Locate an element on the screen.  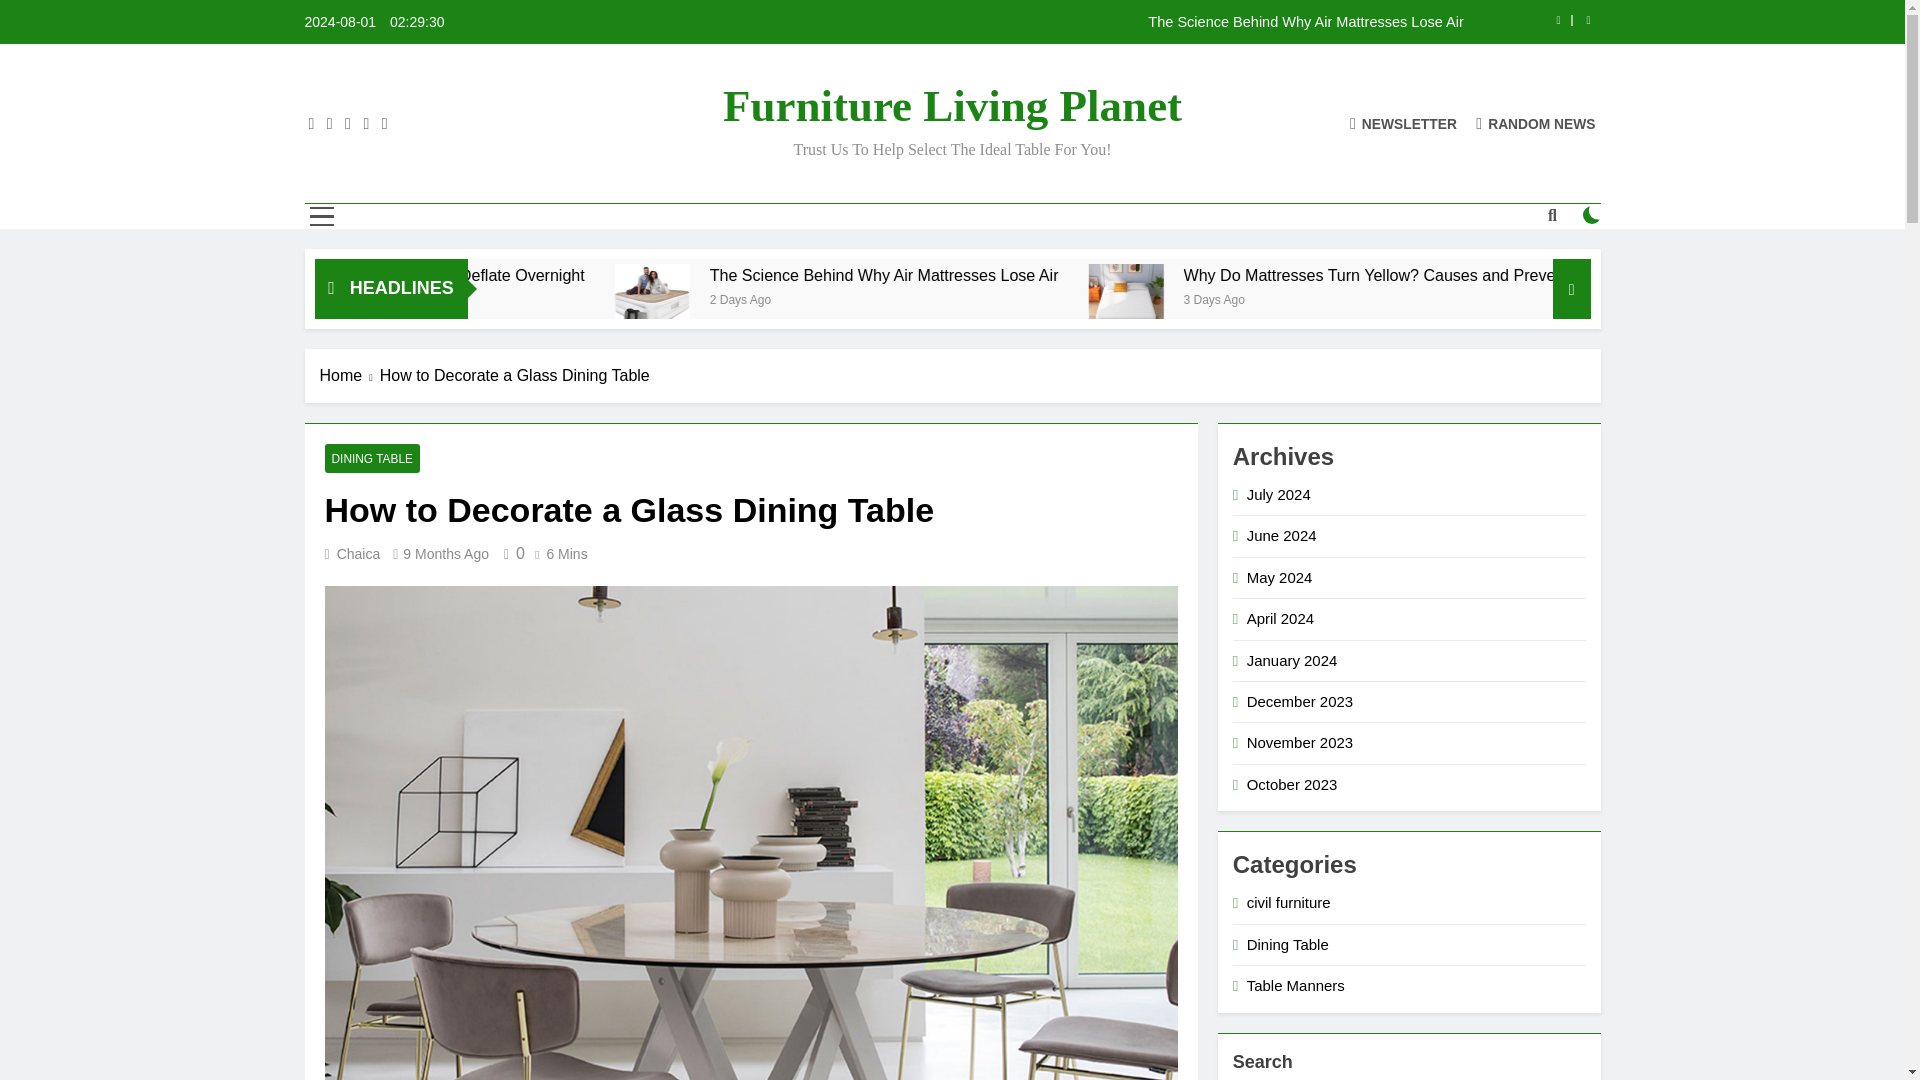
Understanding Why Air Mattresses Deflate Overnight is located at coordinates (606, 275).